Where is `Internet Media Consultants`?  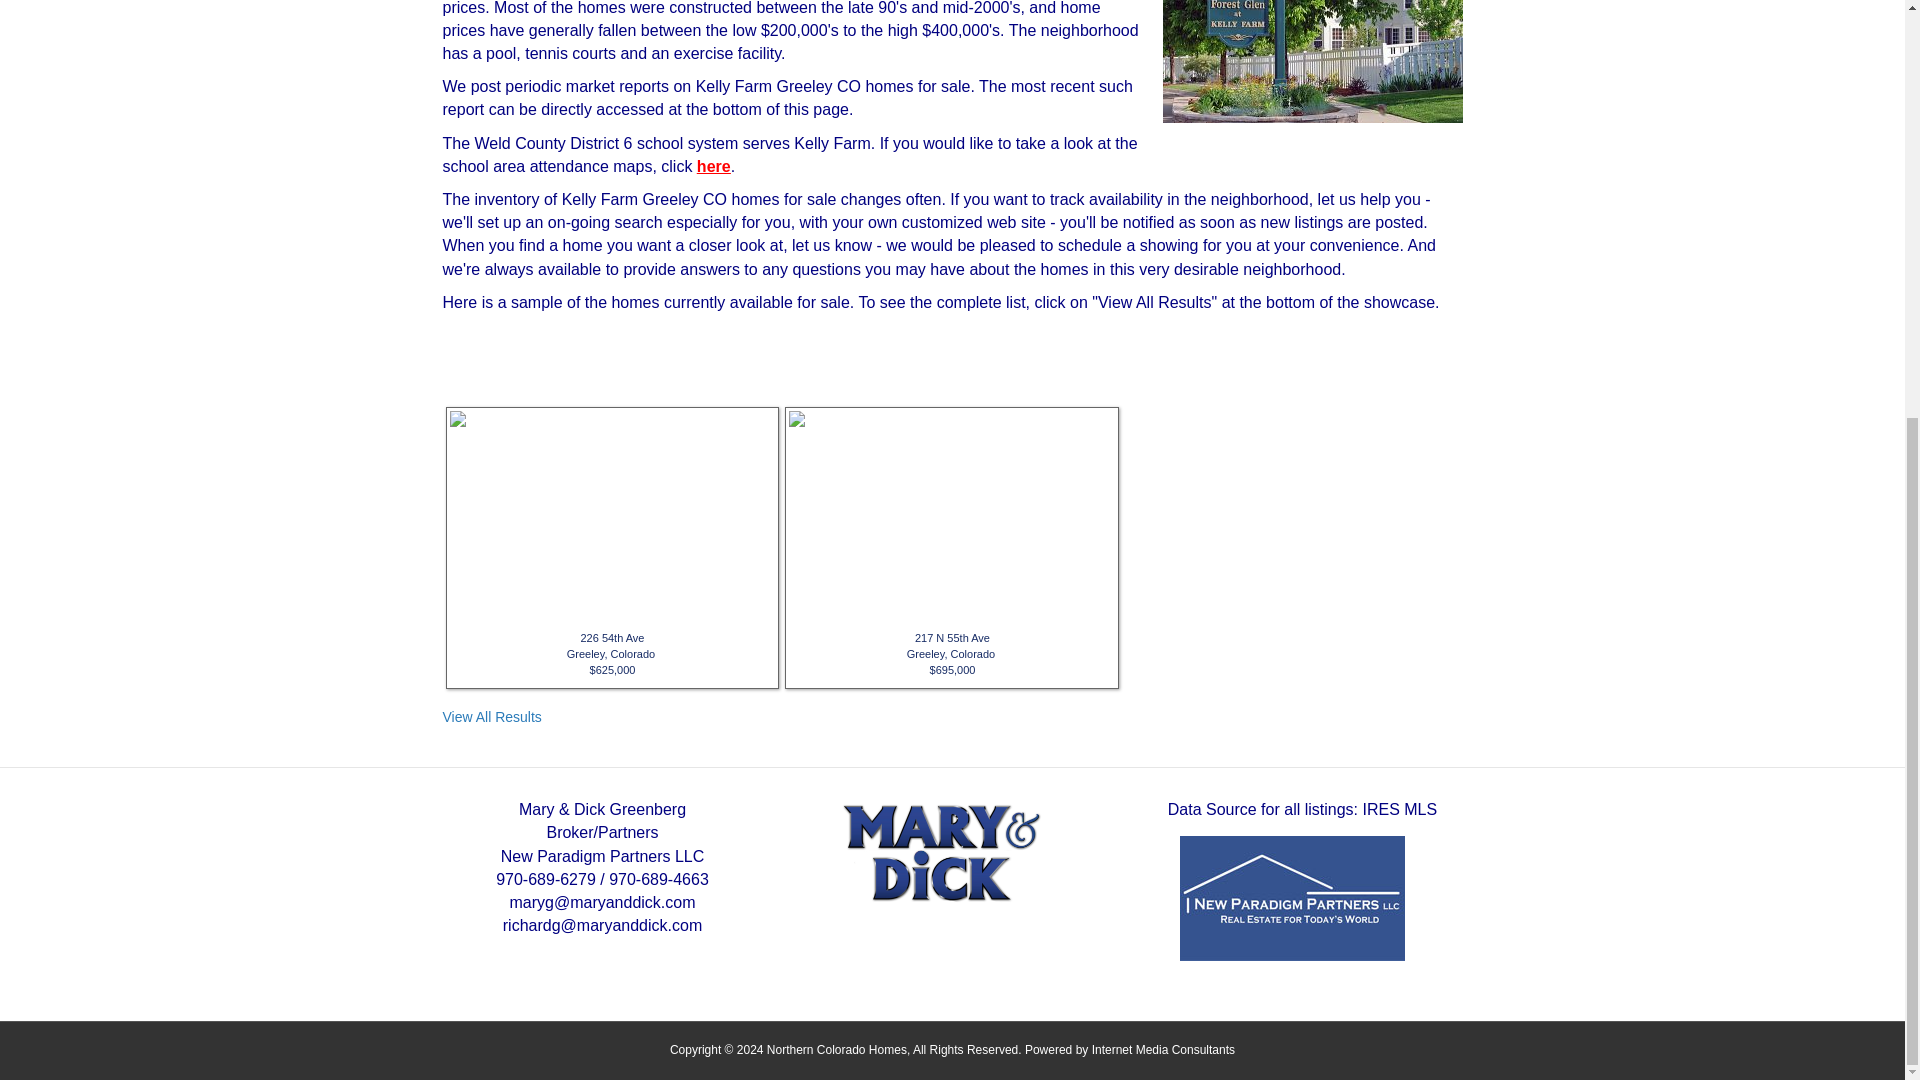 Internet Media Consultants is located at coordinates (1163, 1050).